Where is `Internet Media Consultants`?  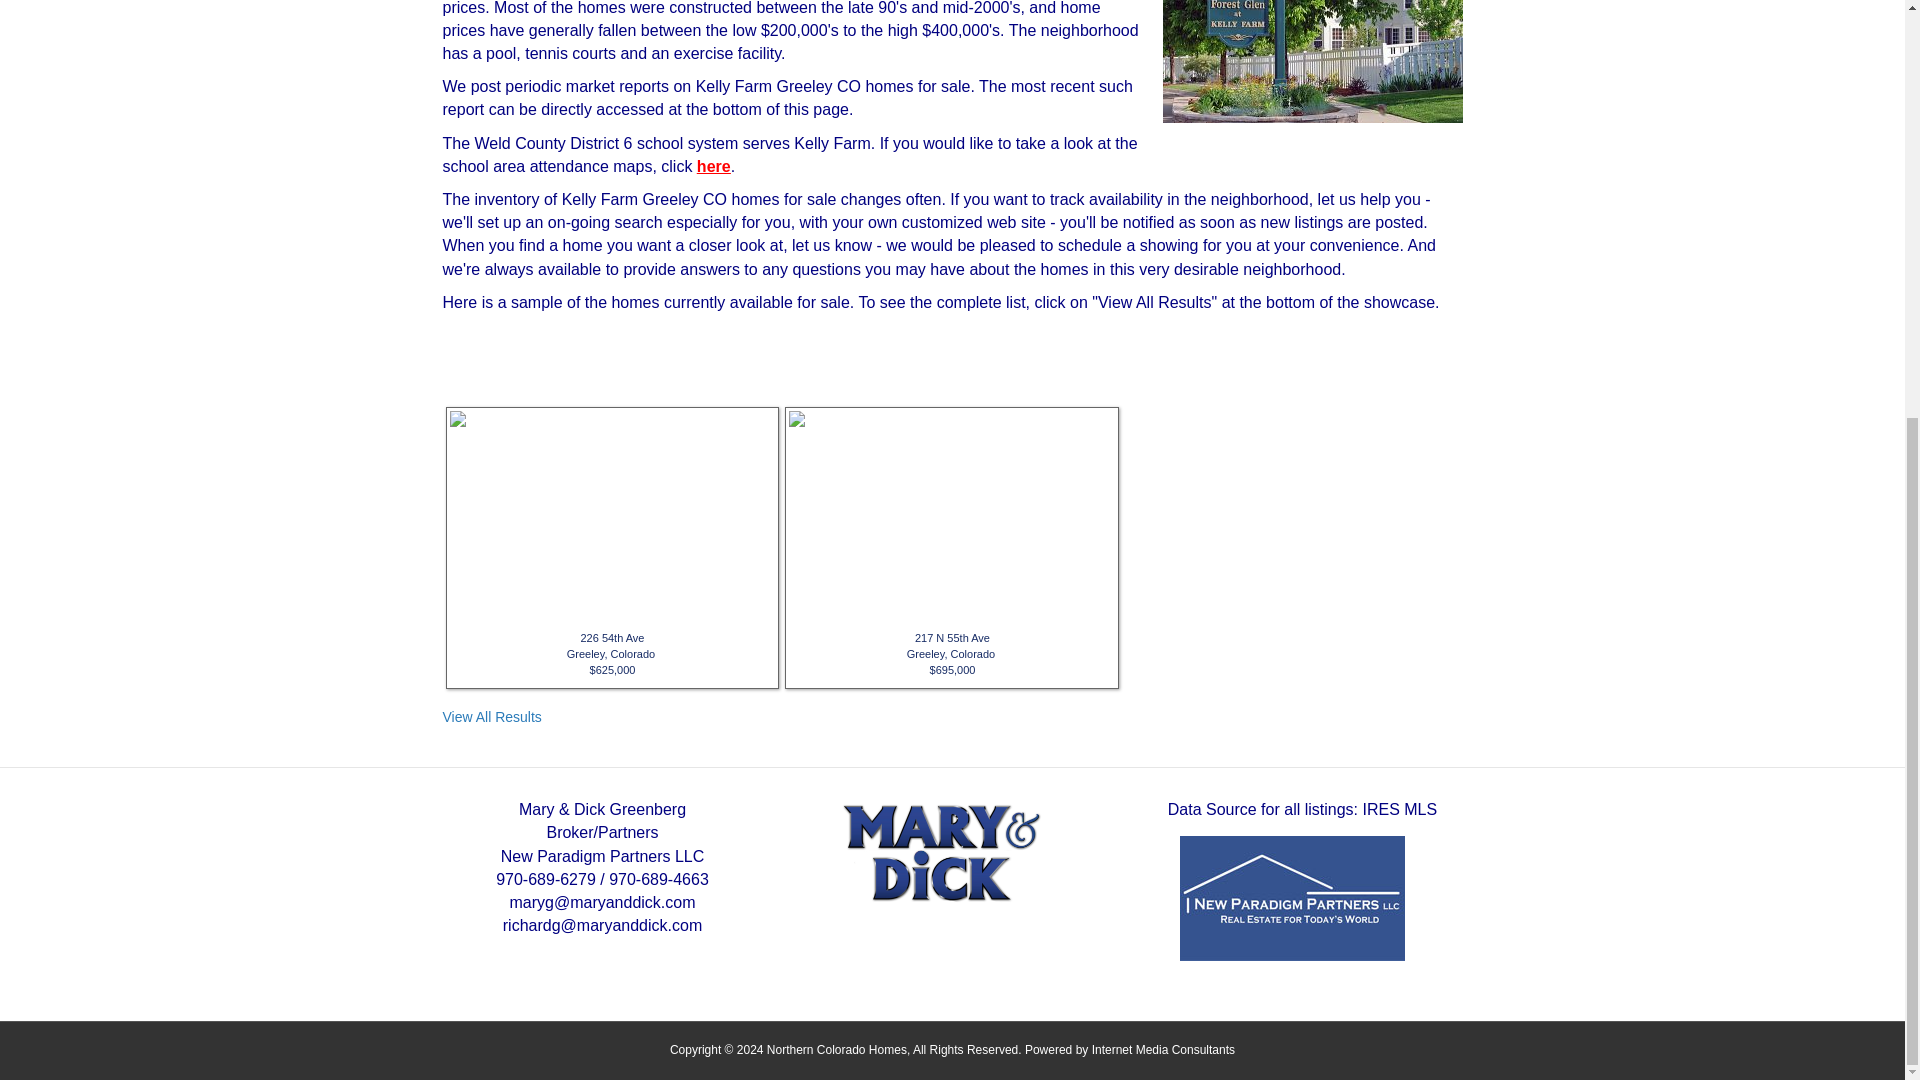 Internet Media Consultants is located at coordinates (1163, 1050).